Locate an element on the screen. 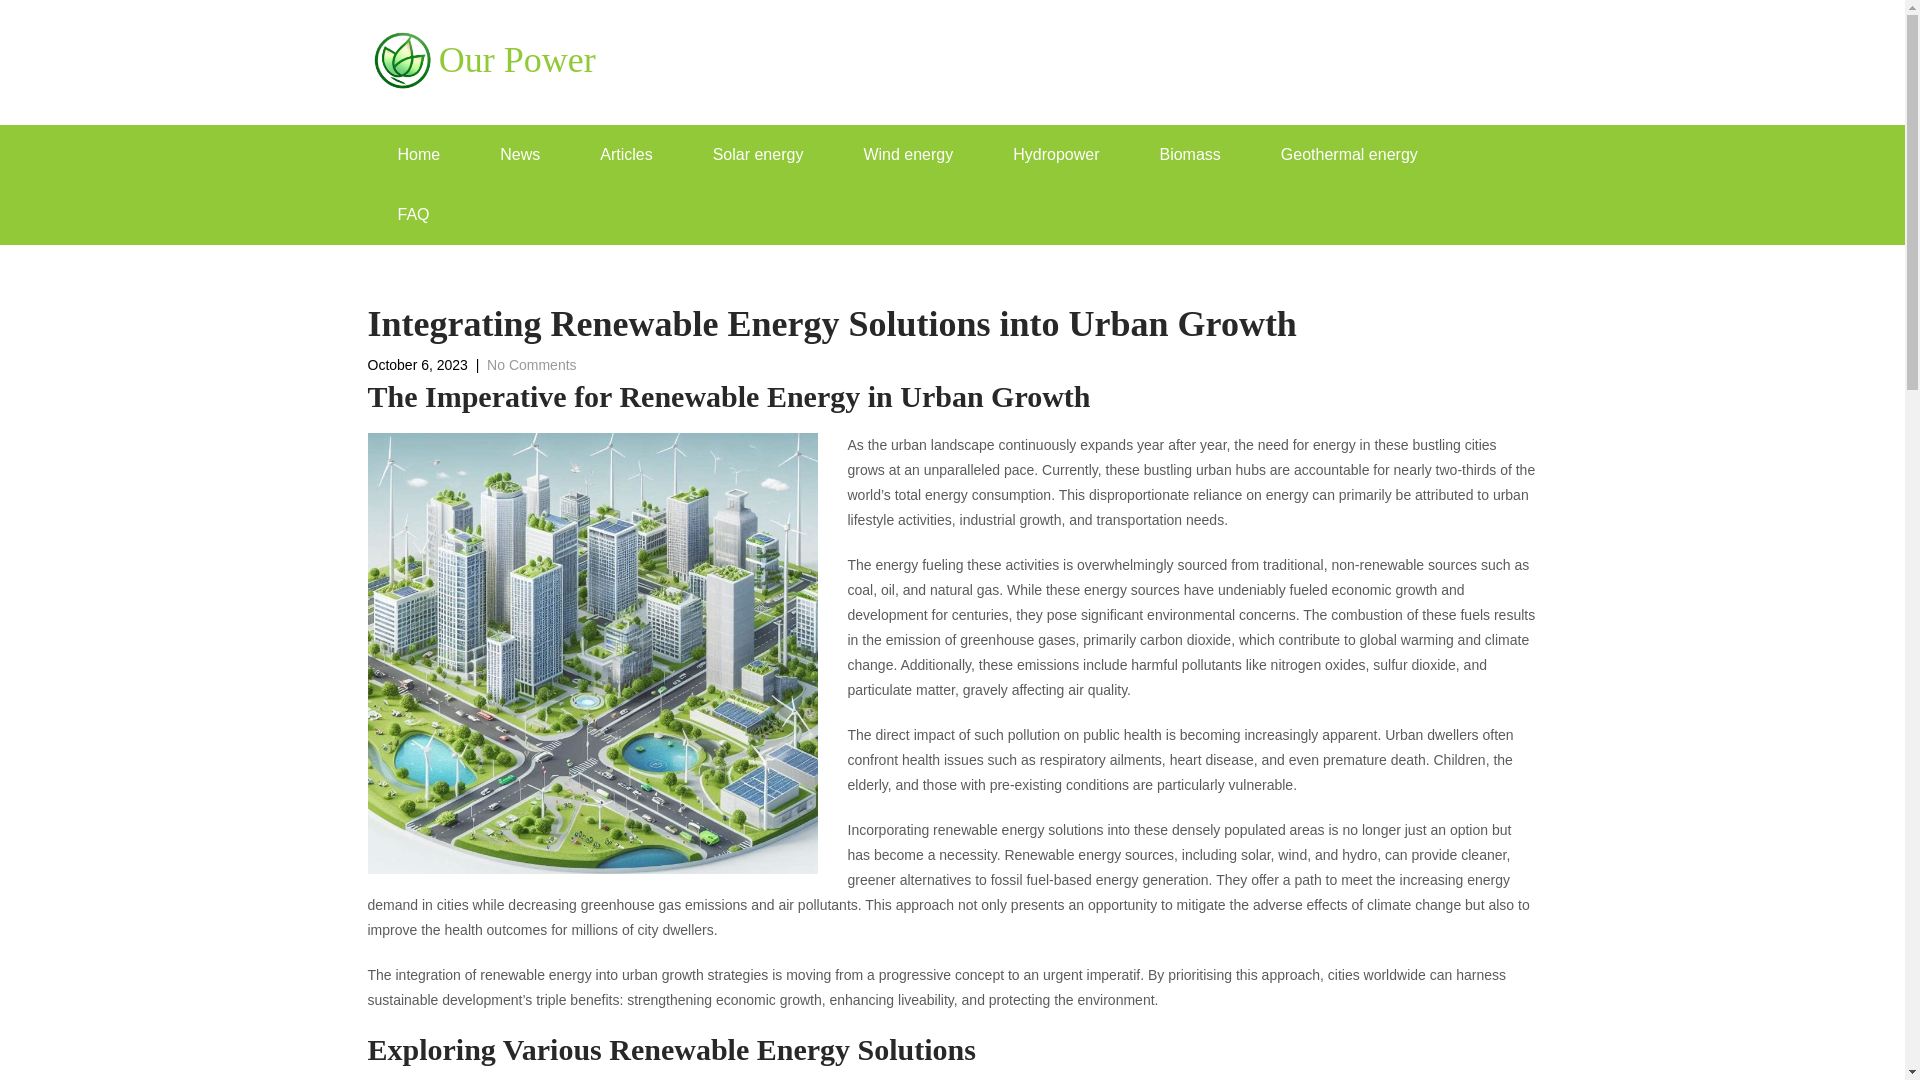 This screenshot has width=1920, height=1080. No Comments is located at coordinates (532, 364).